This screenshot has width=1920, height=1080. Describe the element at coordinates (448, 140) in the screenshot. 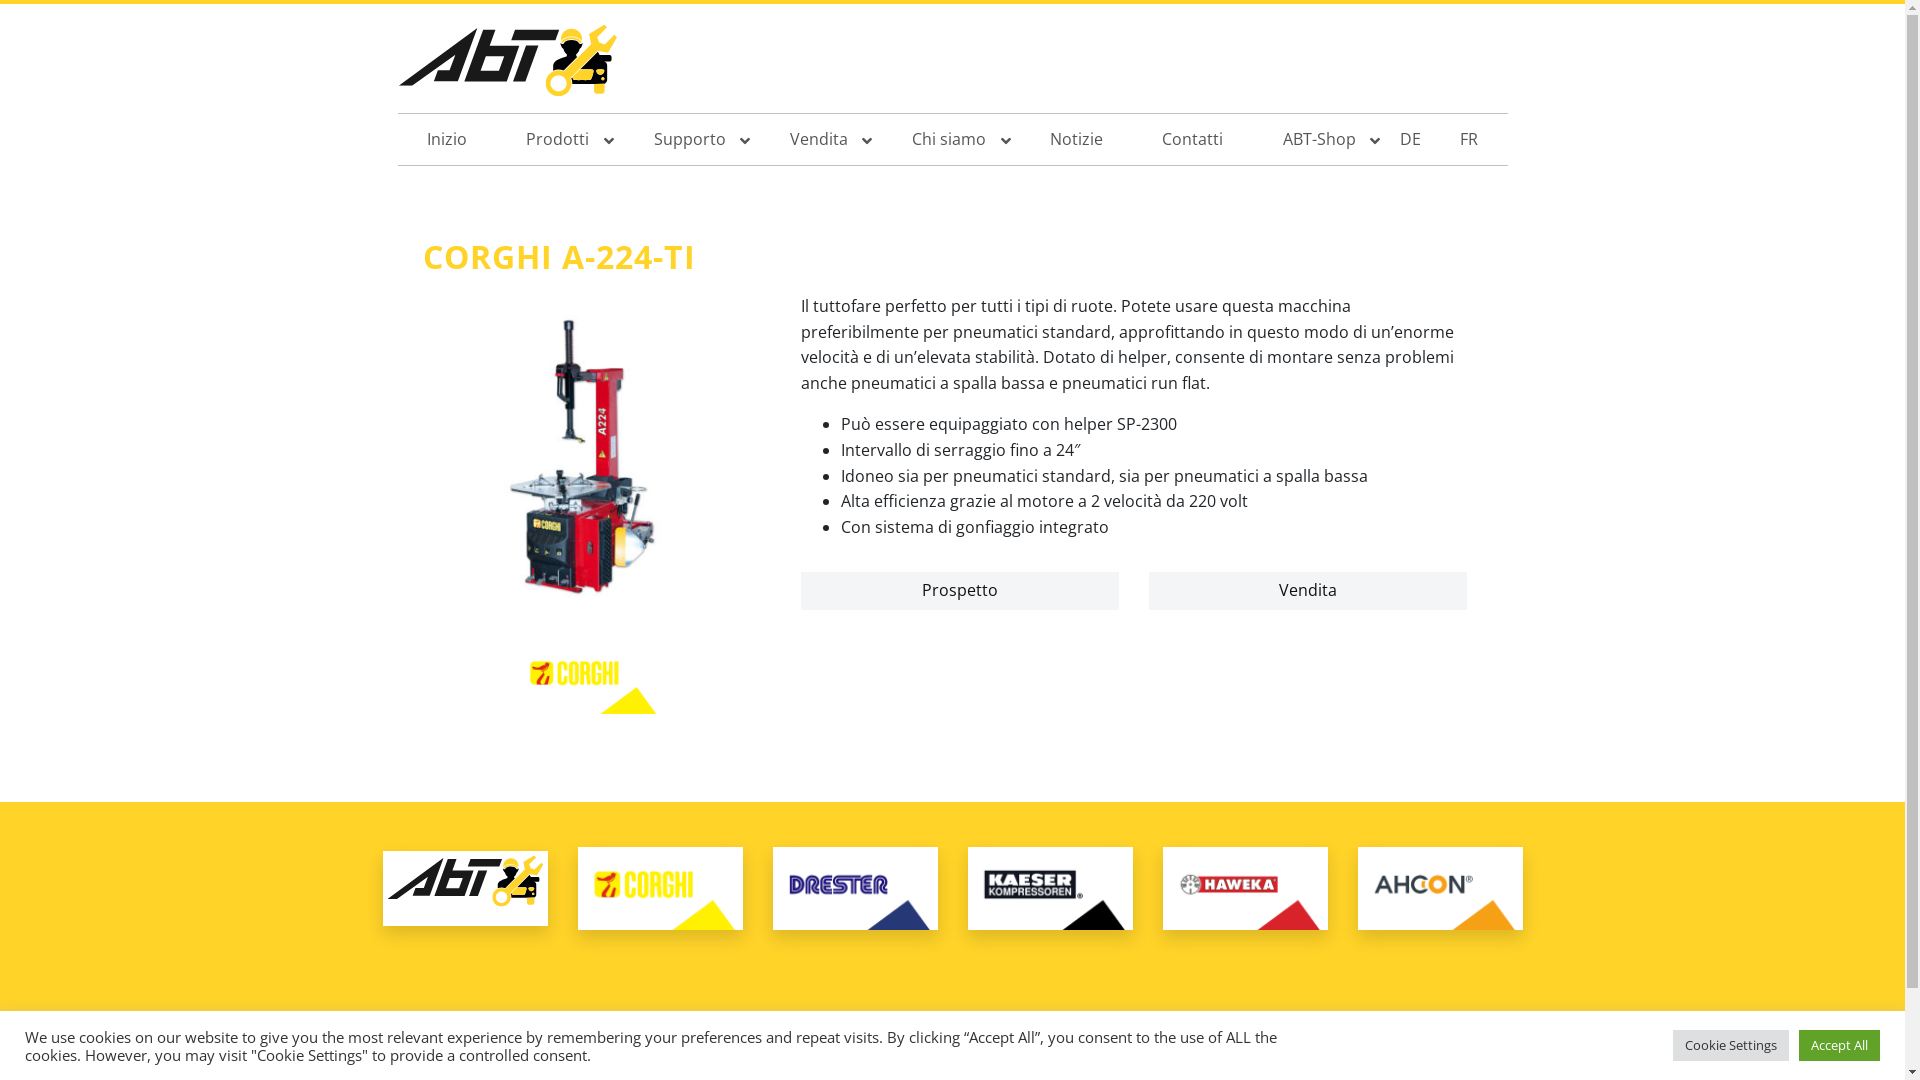

I see `Inizio` at that location.